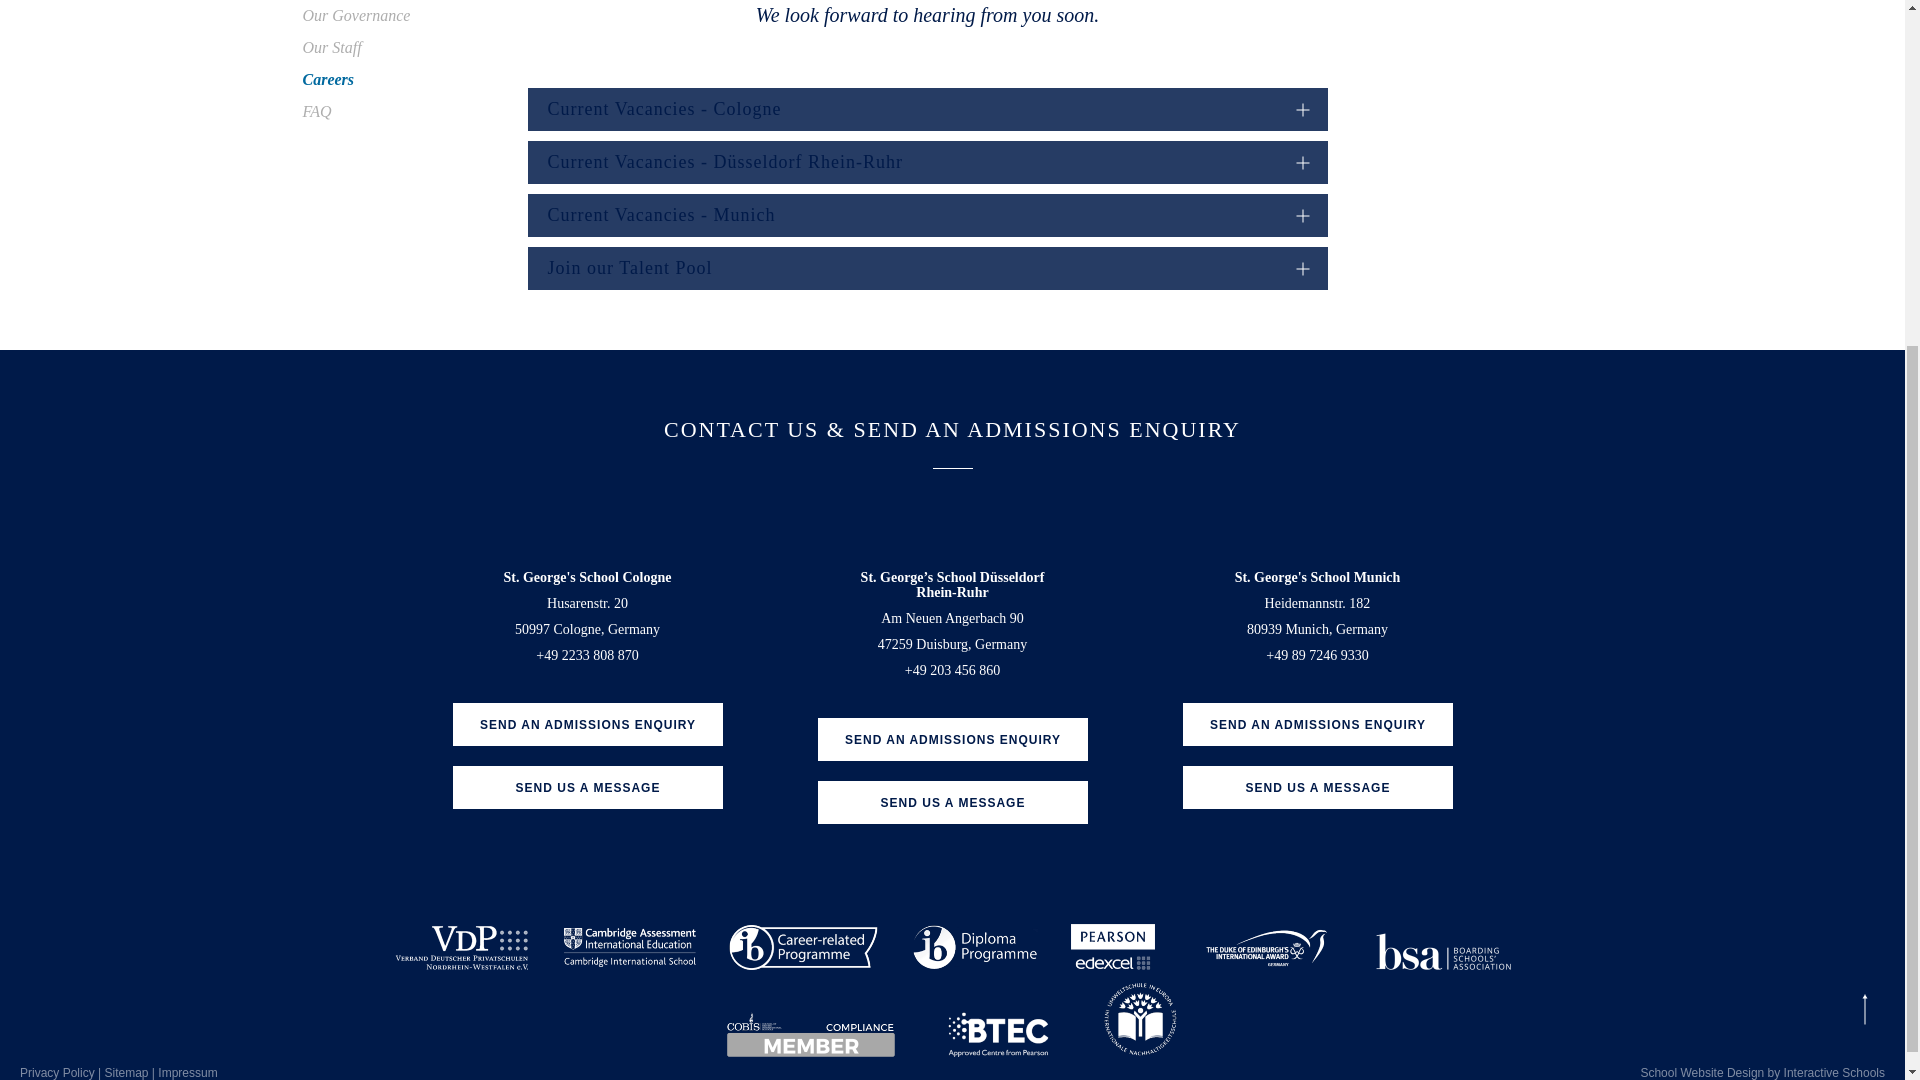  What do you see at coordinates (586, 786) in the screenshot?
I see `Send Us a Message` at bounding box center [586, 786].